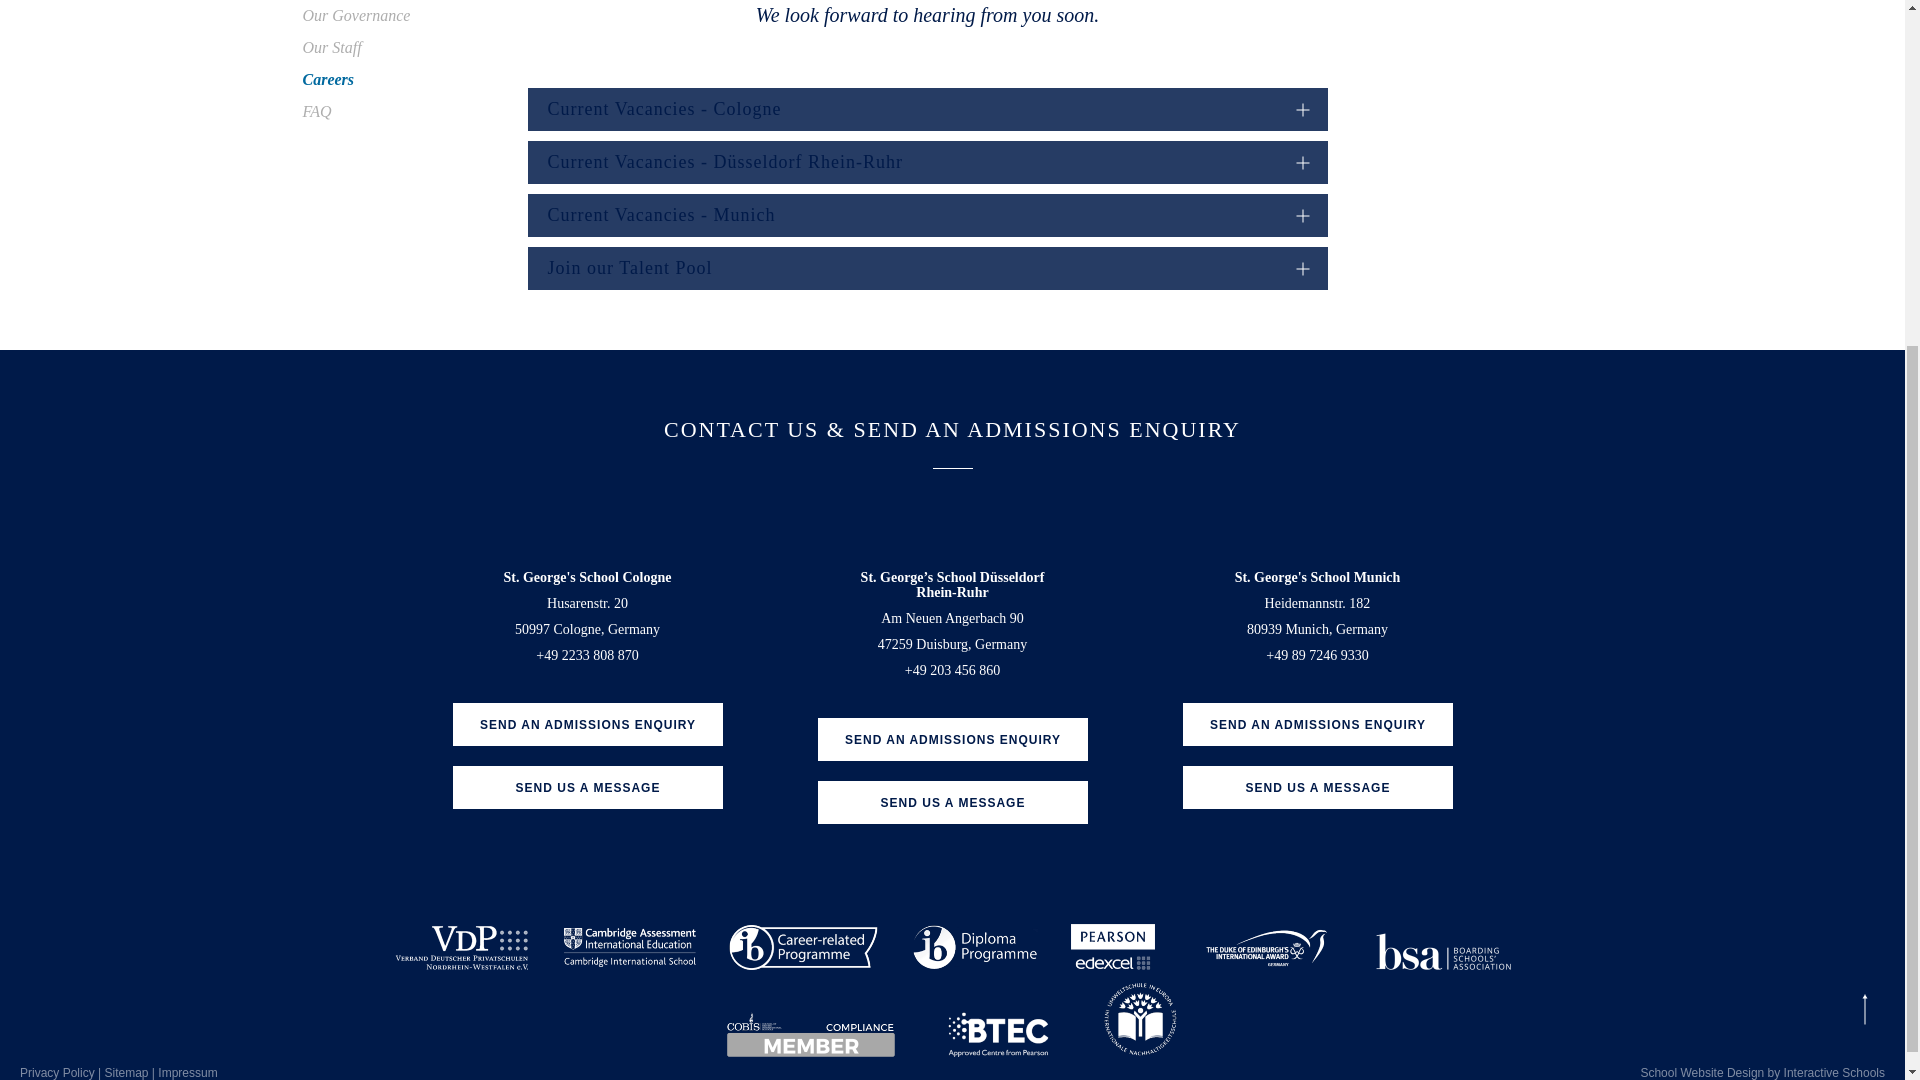  What do you see at coordinates (586, 786) in the screenshot?
I see `Send Us a Message` at bounding box center [586, 786].